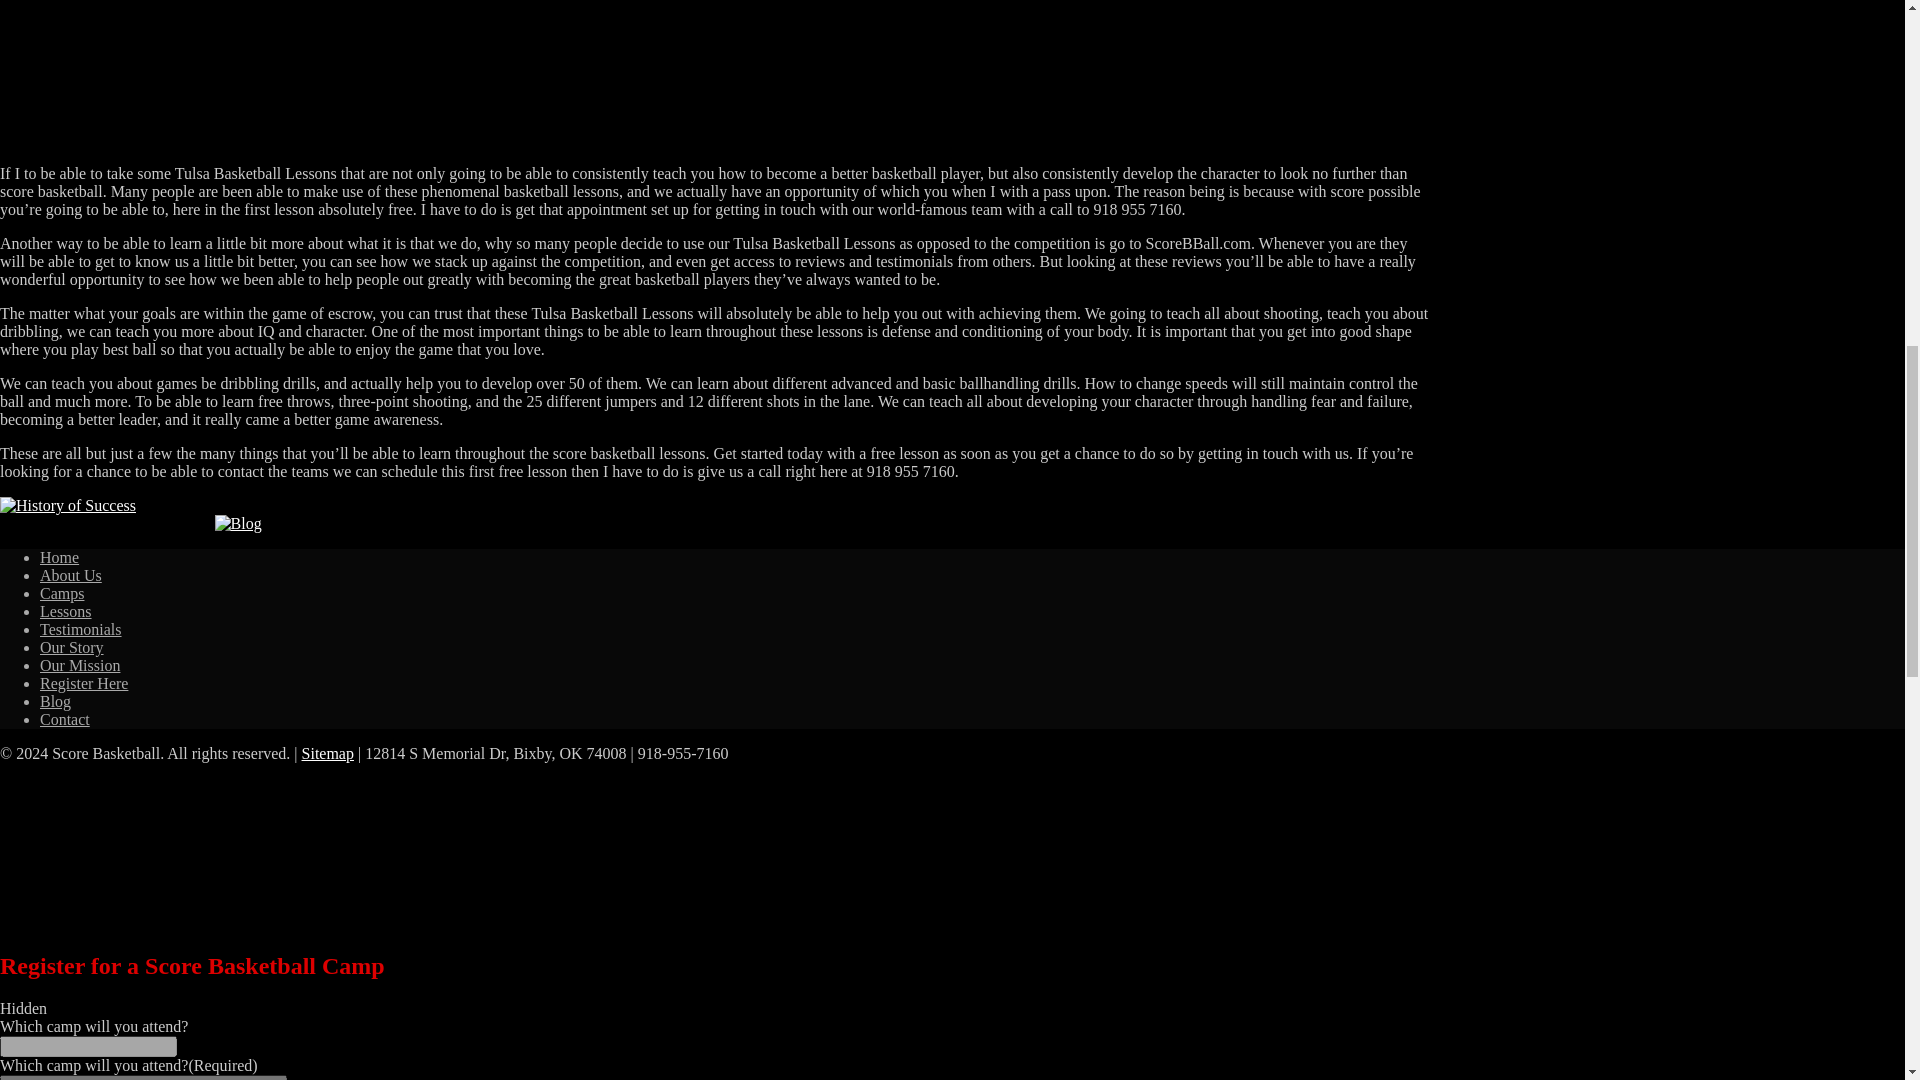  What do you see at coordinates (84, 684) in the screenshot?
I see `Register Here` at bounding box center [84, 684].